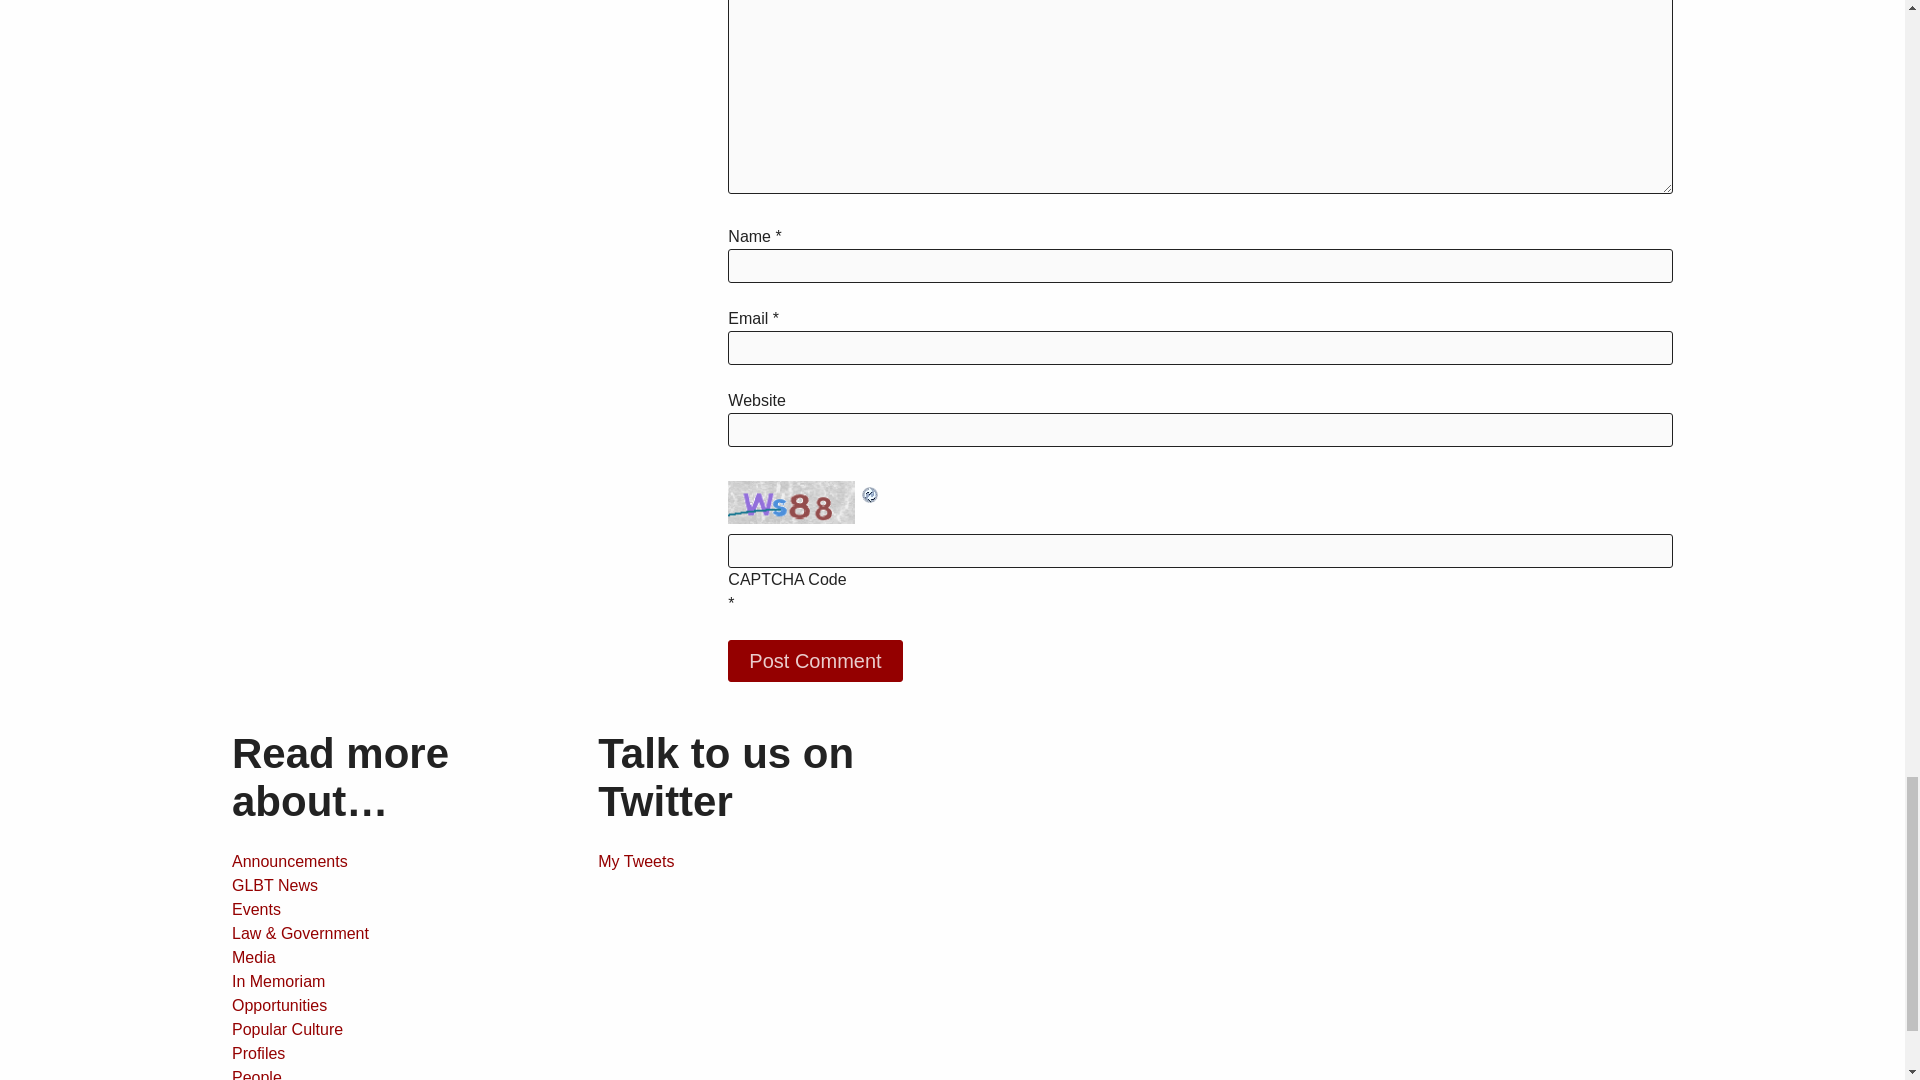  I want to click on Announcements, so click(290, 862).